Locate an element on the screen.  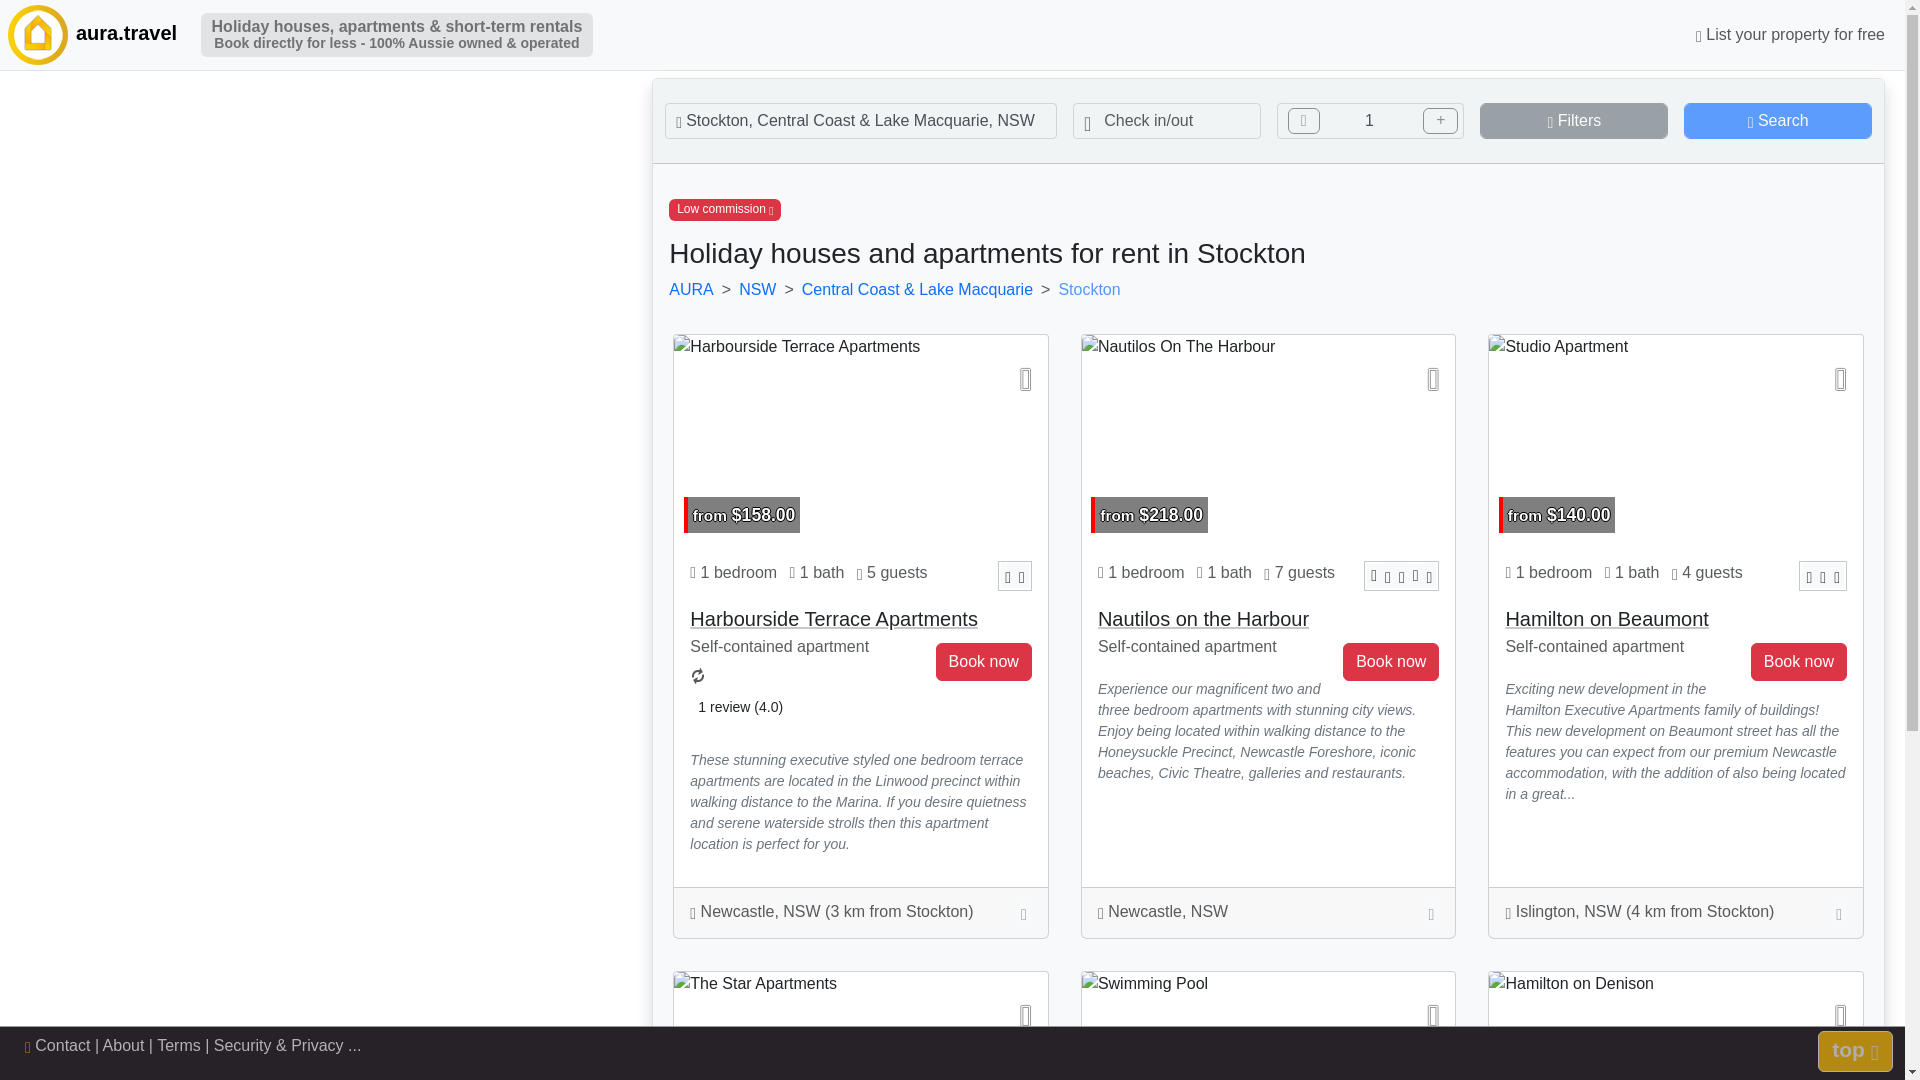
Search is located at coordinates (1778, 120).